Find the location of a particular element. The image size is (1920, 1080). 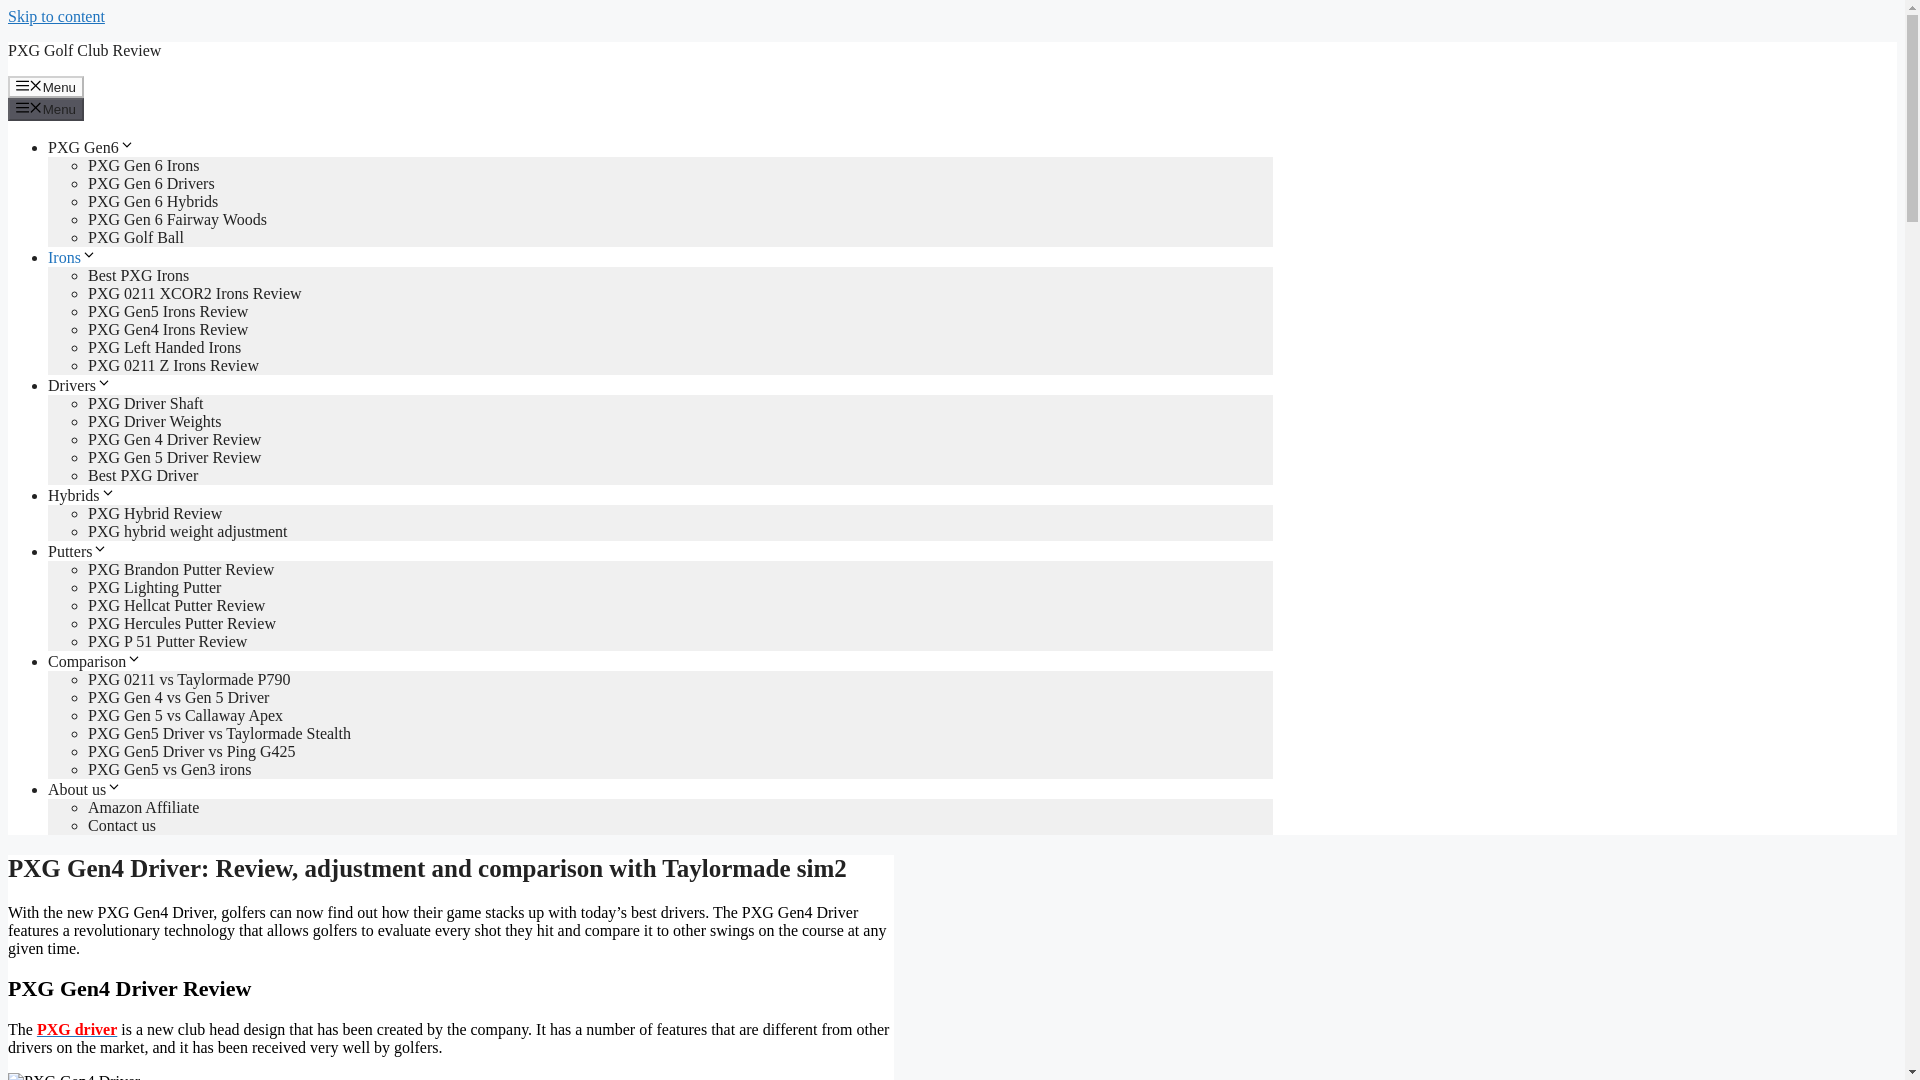

PXG P 51 Putter Review is located at coordinates (168, 641).